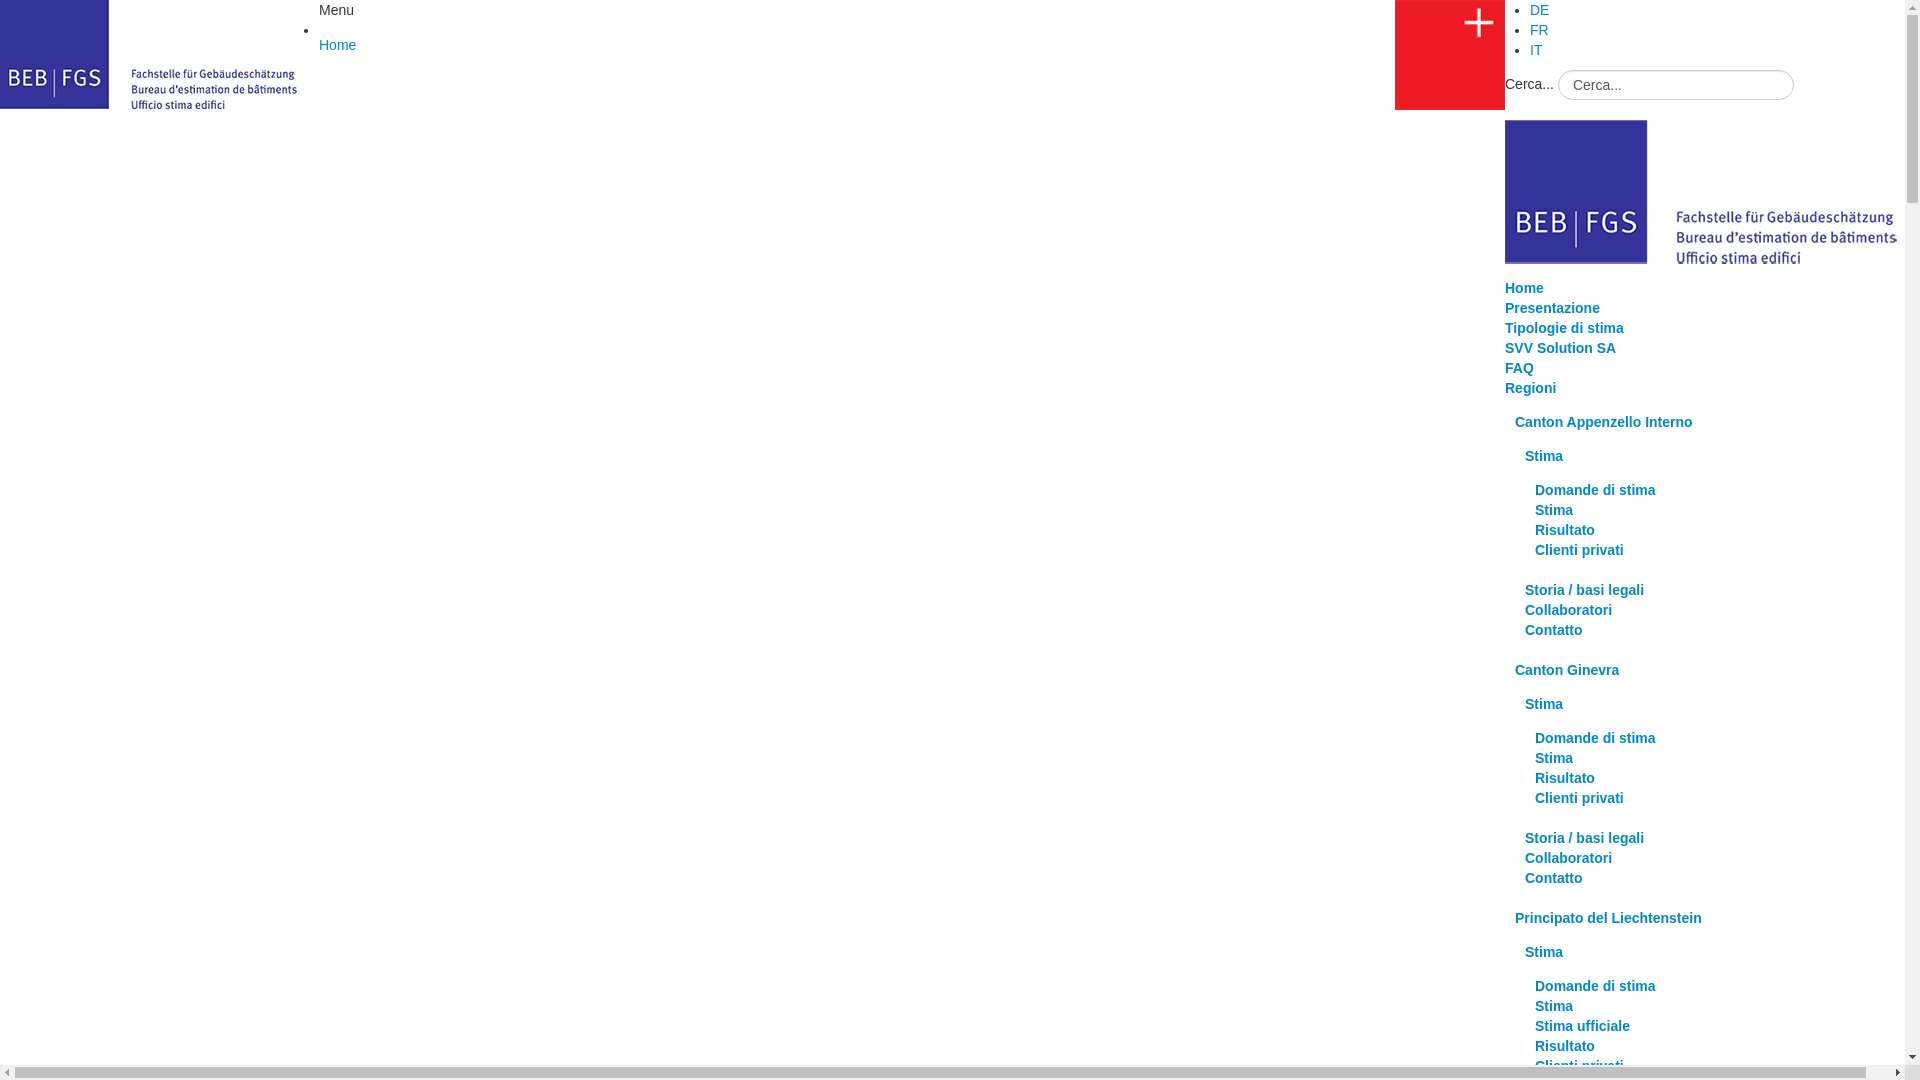 This screenshot has height=1080, width=1920. I want to click on Collaboratori, so click(1568, 610).